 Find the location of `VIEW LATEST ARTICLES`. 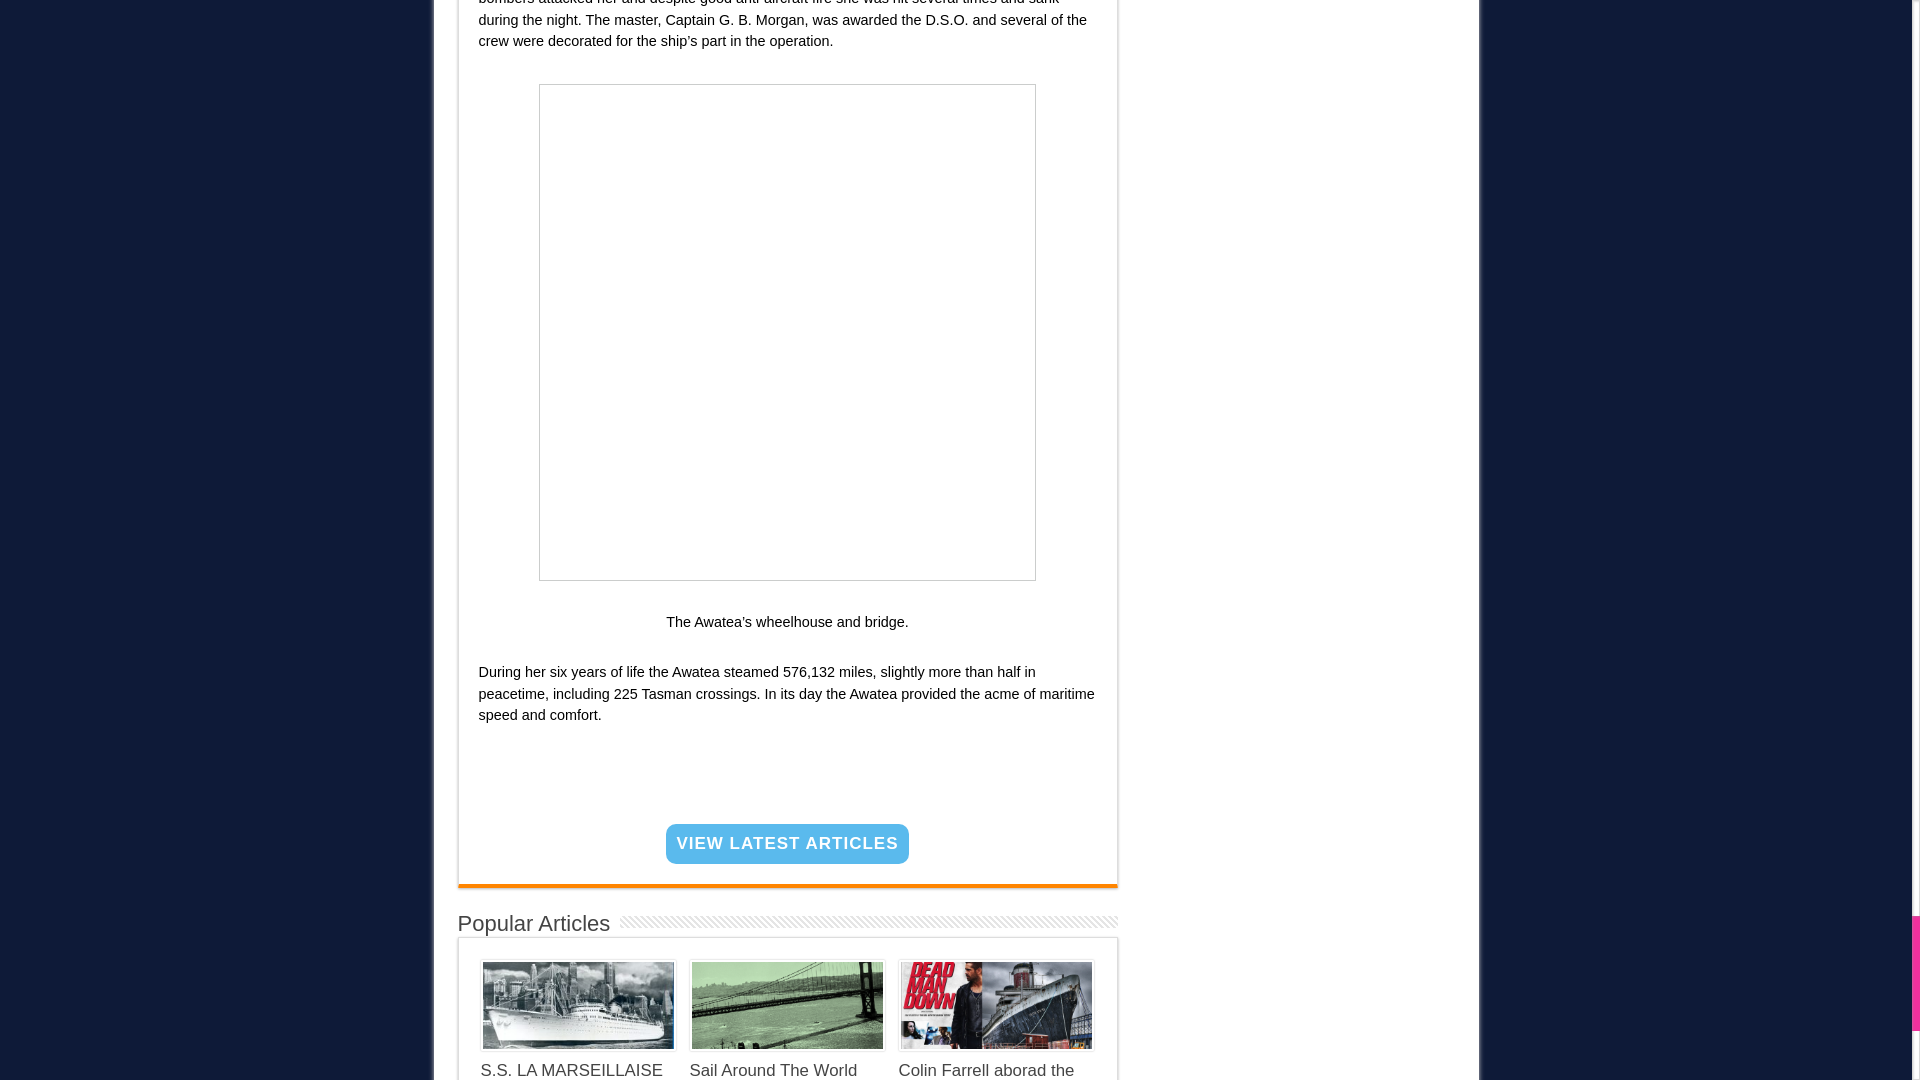

VIEW LATEST ARTICLES is located at coordinates (787, 844).